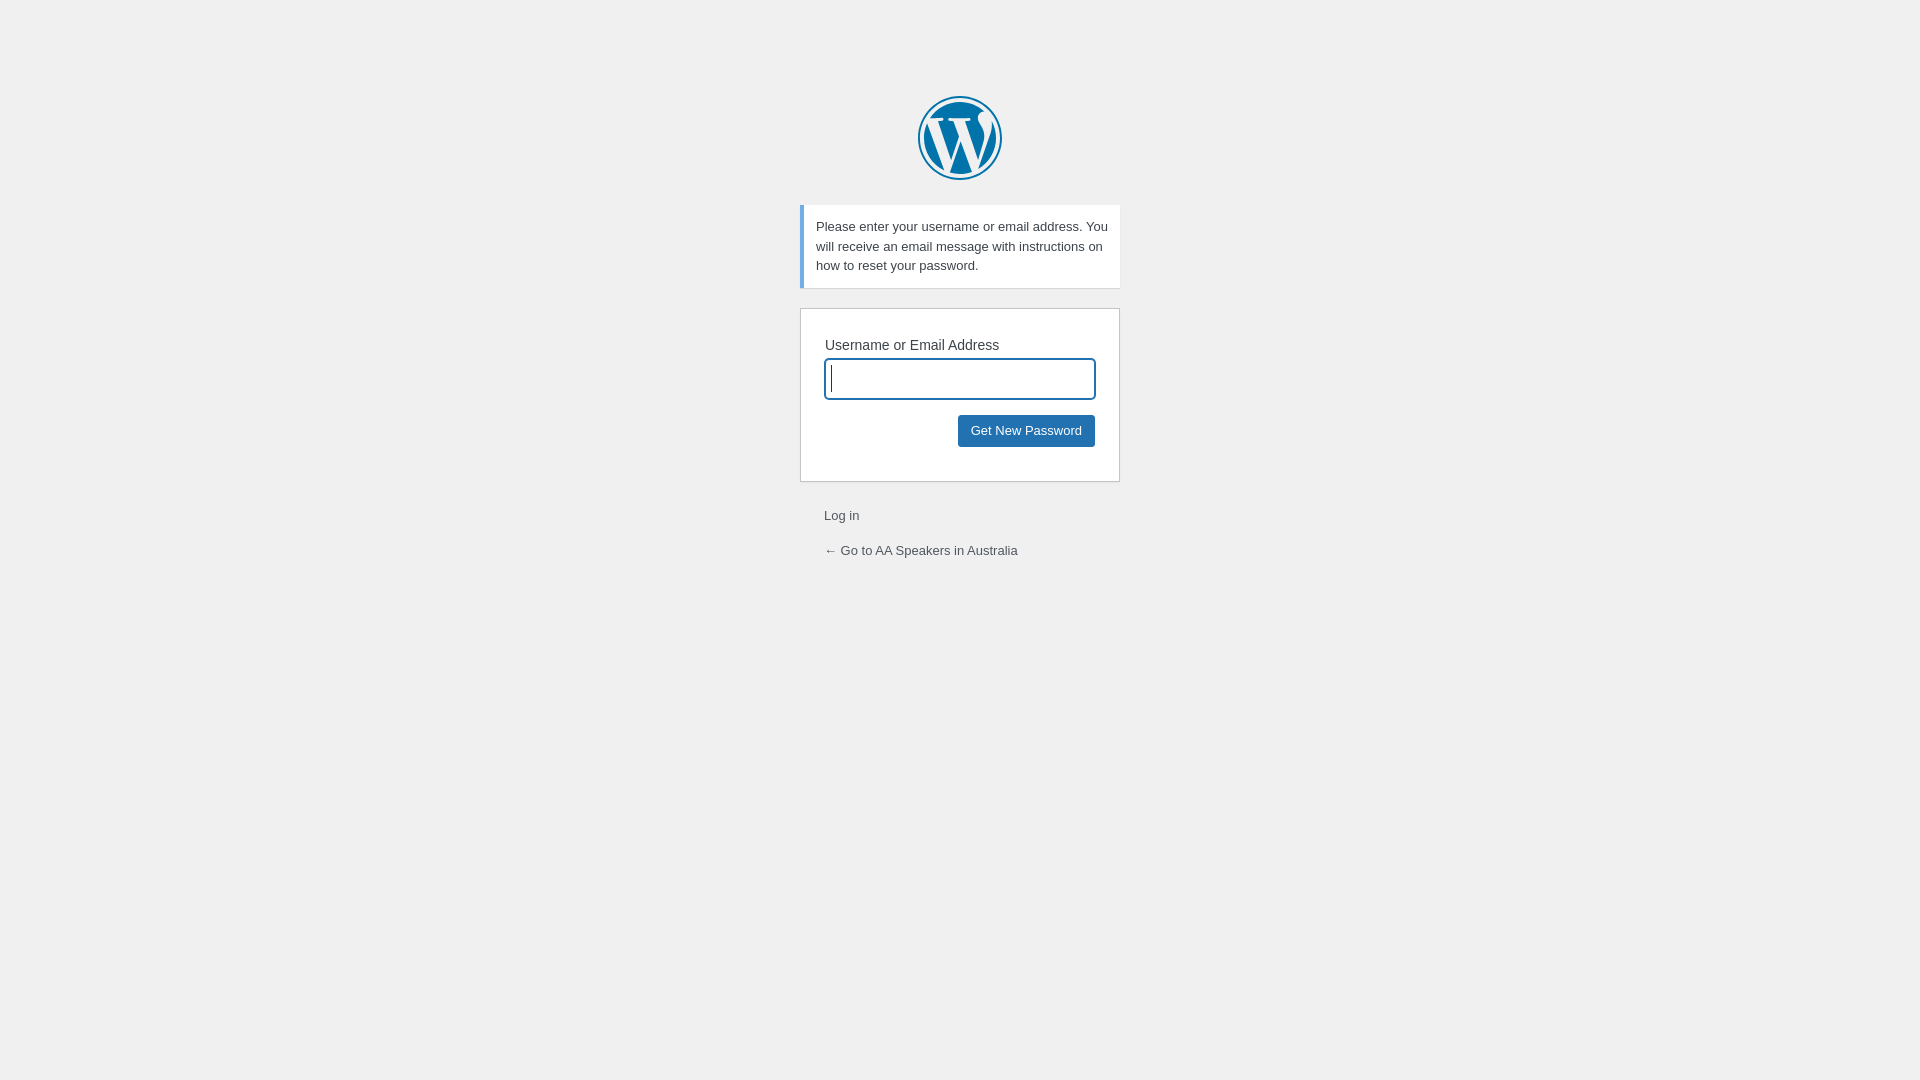 The image size is (1920, 1080). Describe the element at coordinates (842, 516) in the screenshot. I see `Log in` at that location.